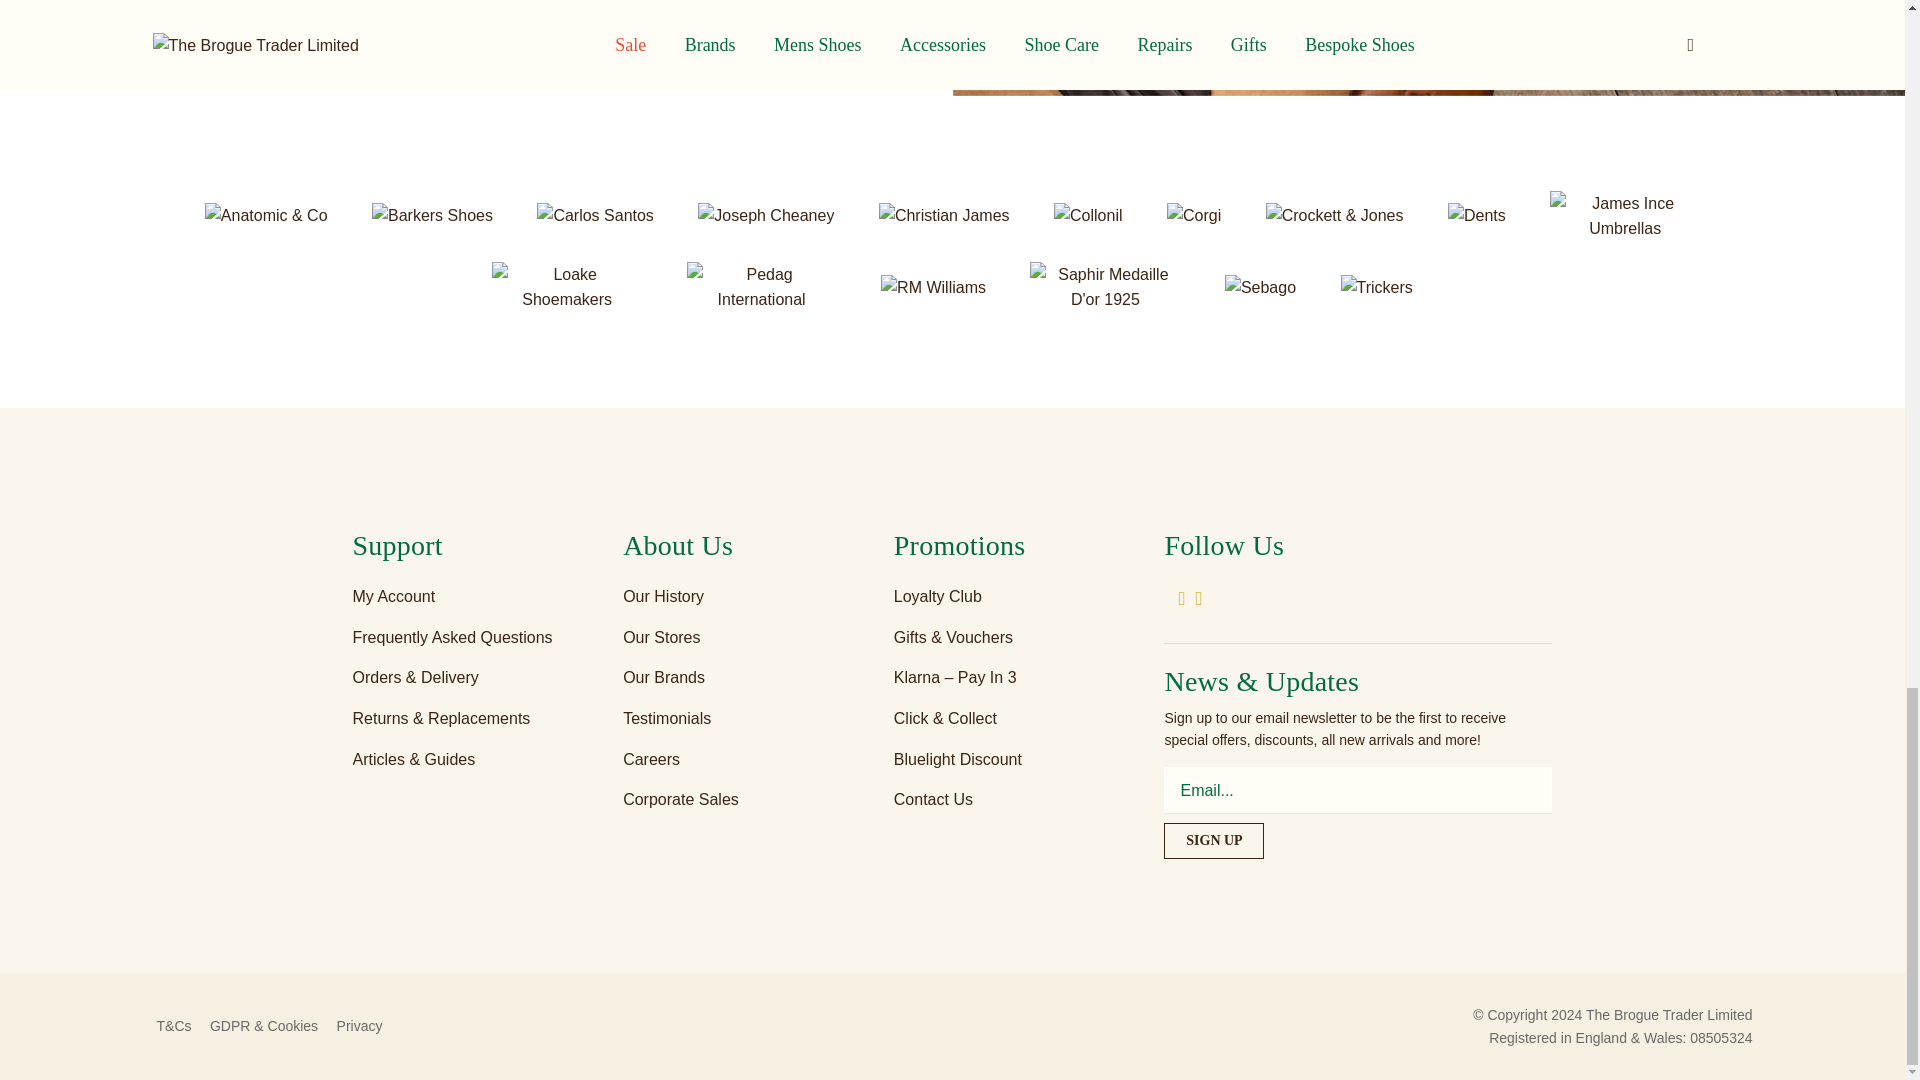  Describe the element at coordinates (1479, 215) in the screenshot. I see `Dents` at that location.